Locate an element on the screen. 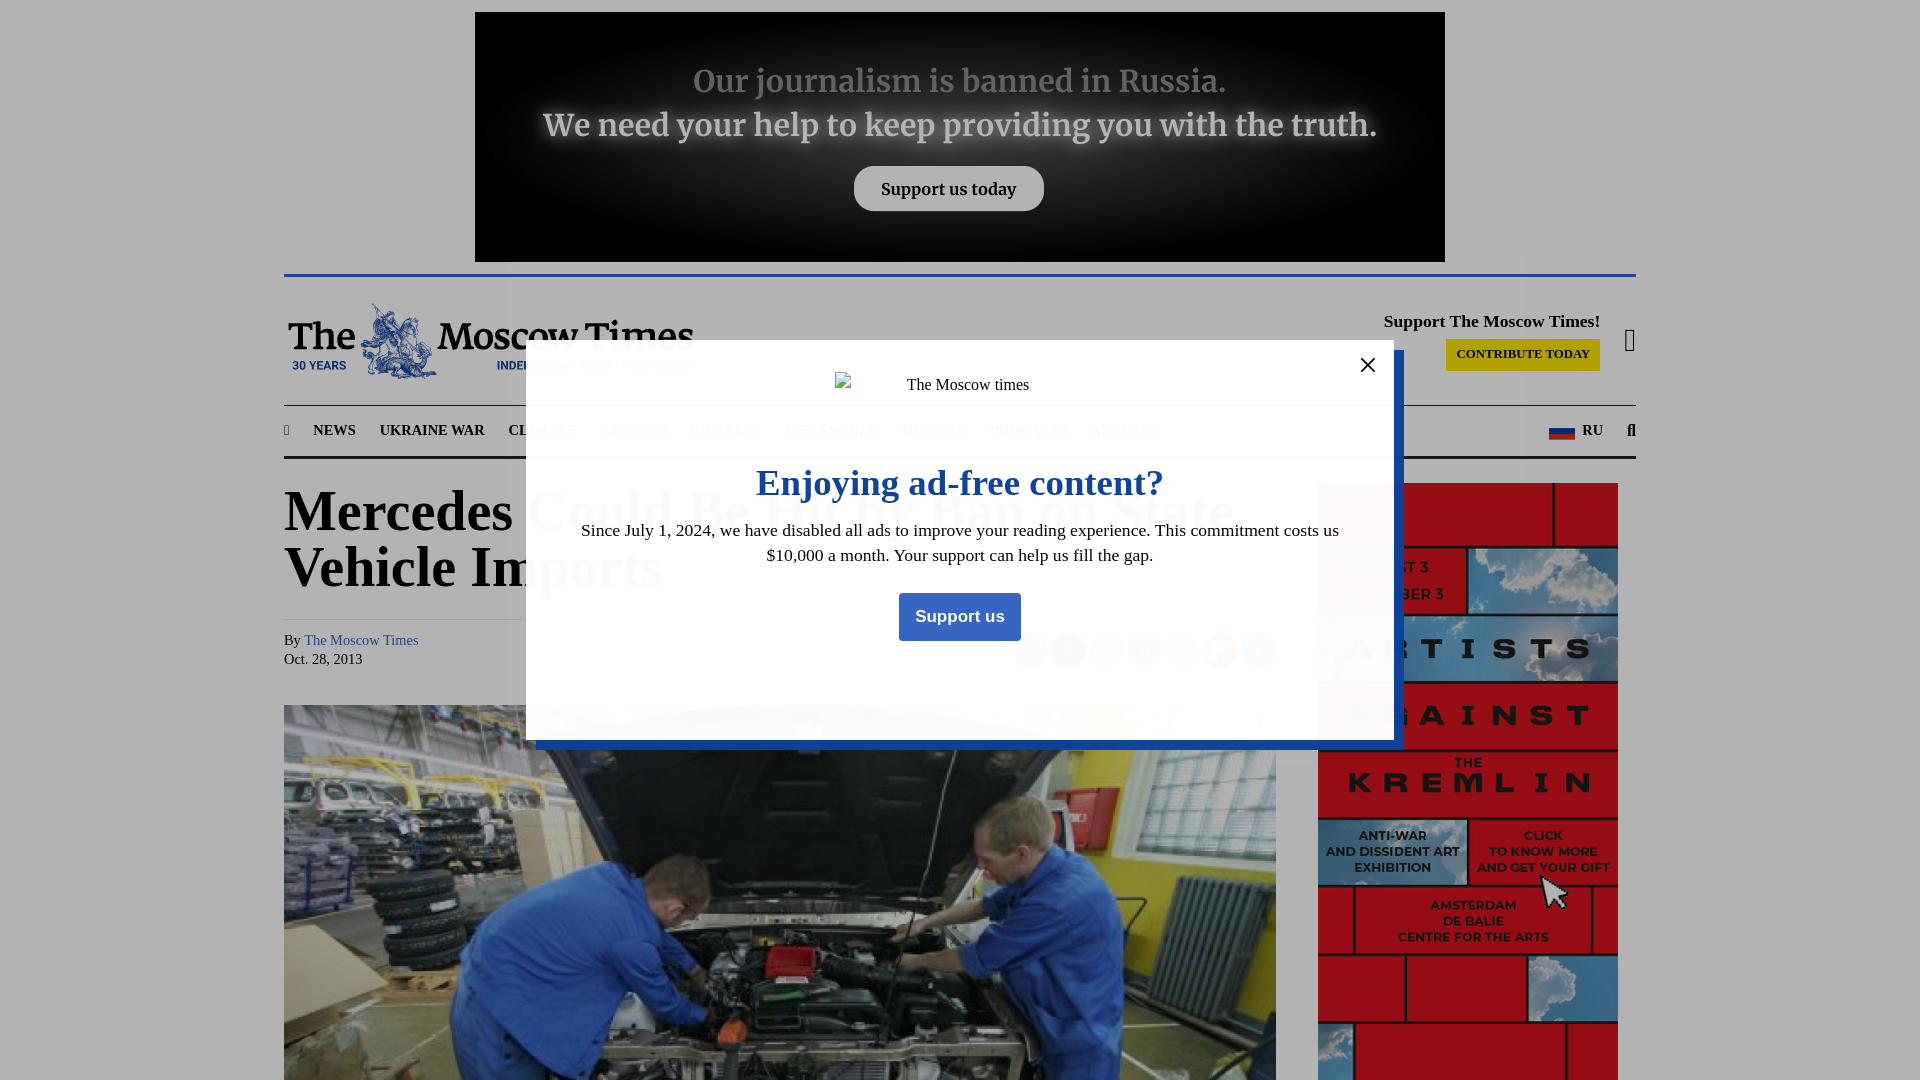 The width and height of the screenshot is (1920, 1080). PODCASTS is located at coordinates (1028, 430).